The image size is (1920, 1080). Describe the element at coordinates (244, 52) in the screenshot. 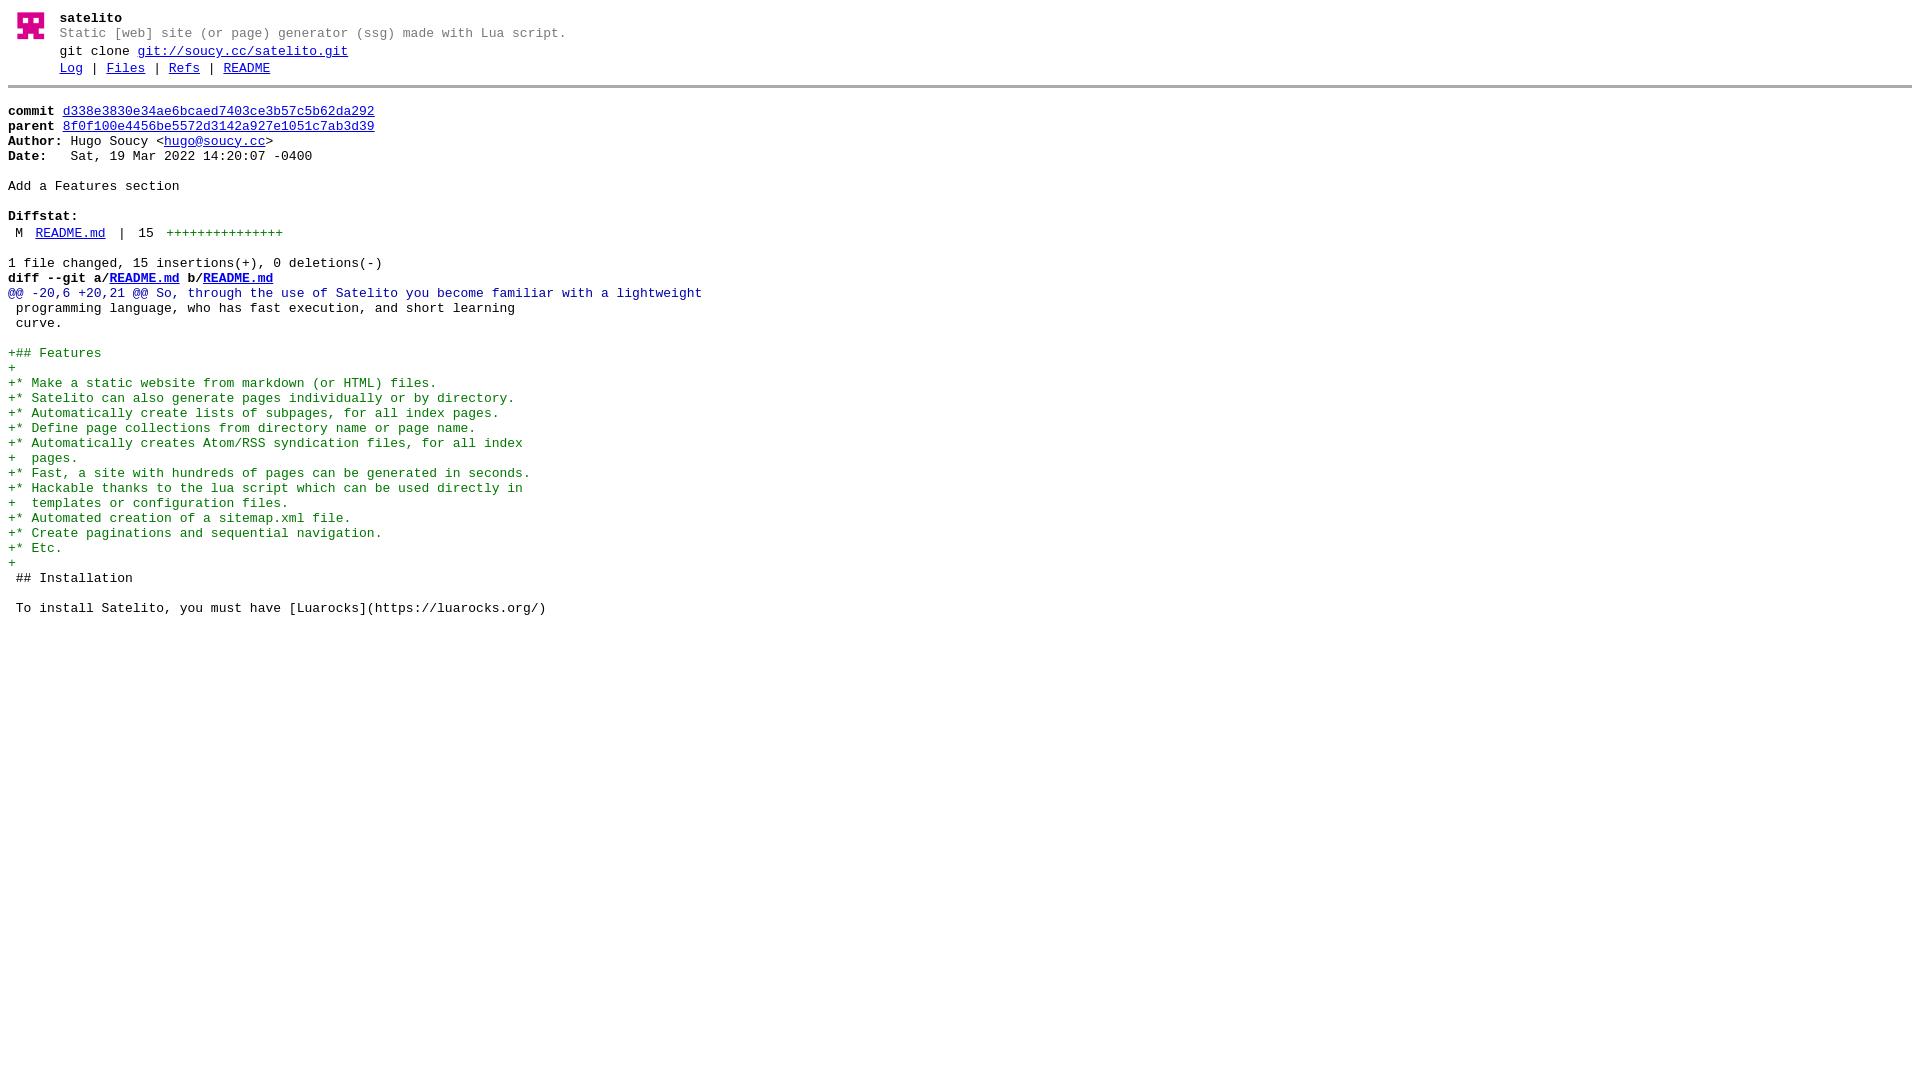

I see `git://soucy.cc/satelito.git` at that location.